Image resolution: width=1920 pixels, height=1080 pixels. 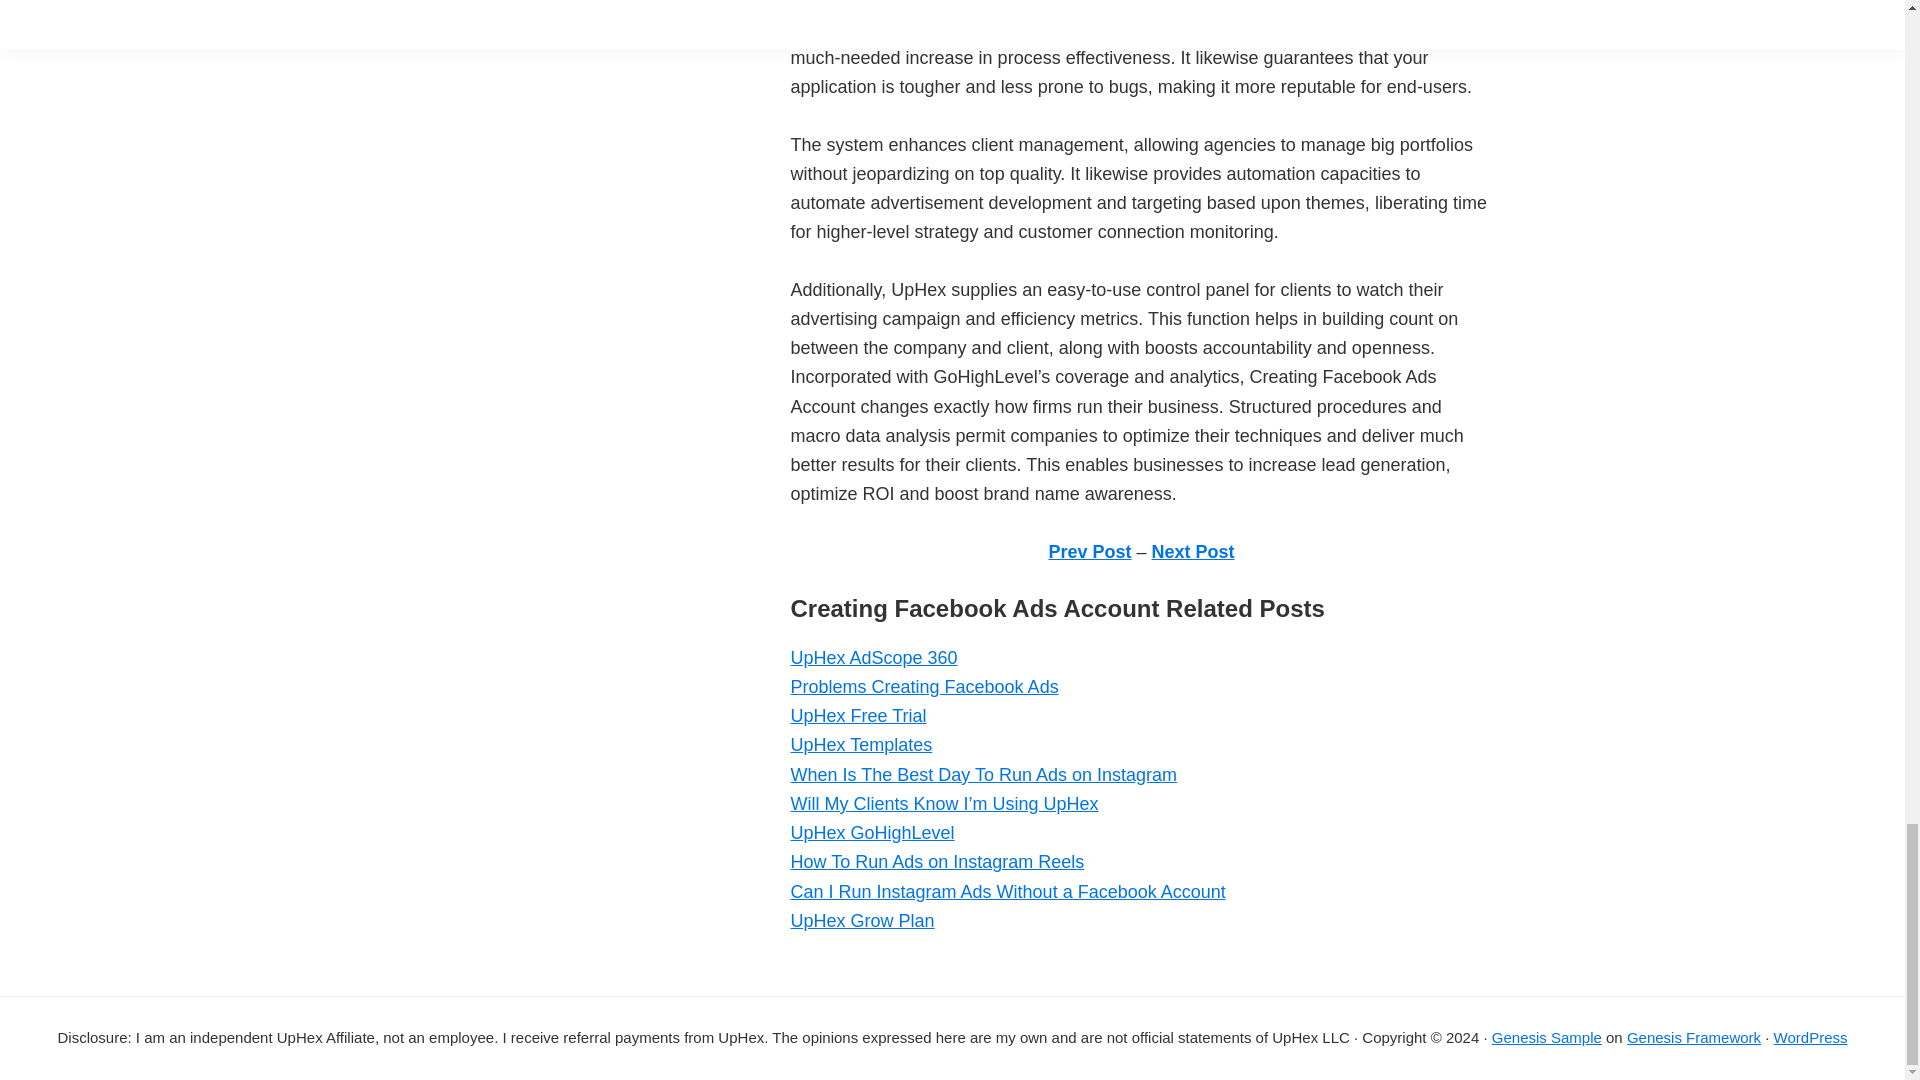 What do you see at coordinates (872, 832) in the screenshot?
I see `UpHex GoHighLevel` at bounding box center [872, 832].